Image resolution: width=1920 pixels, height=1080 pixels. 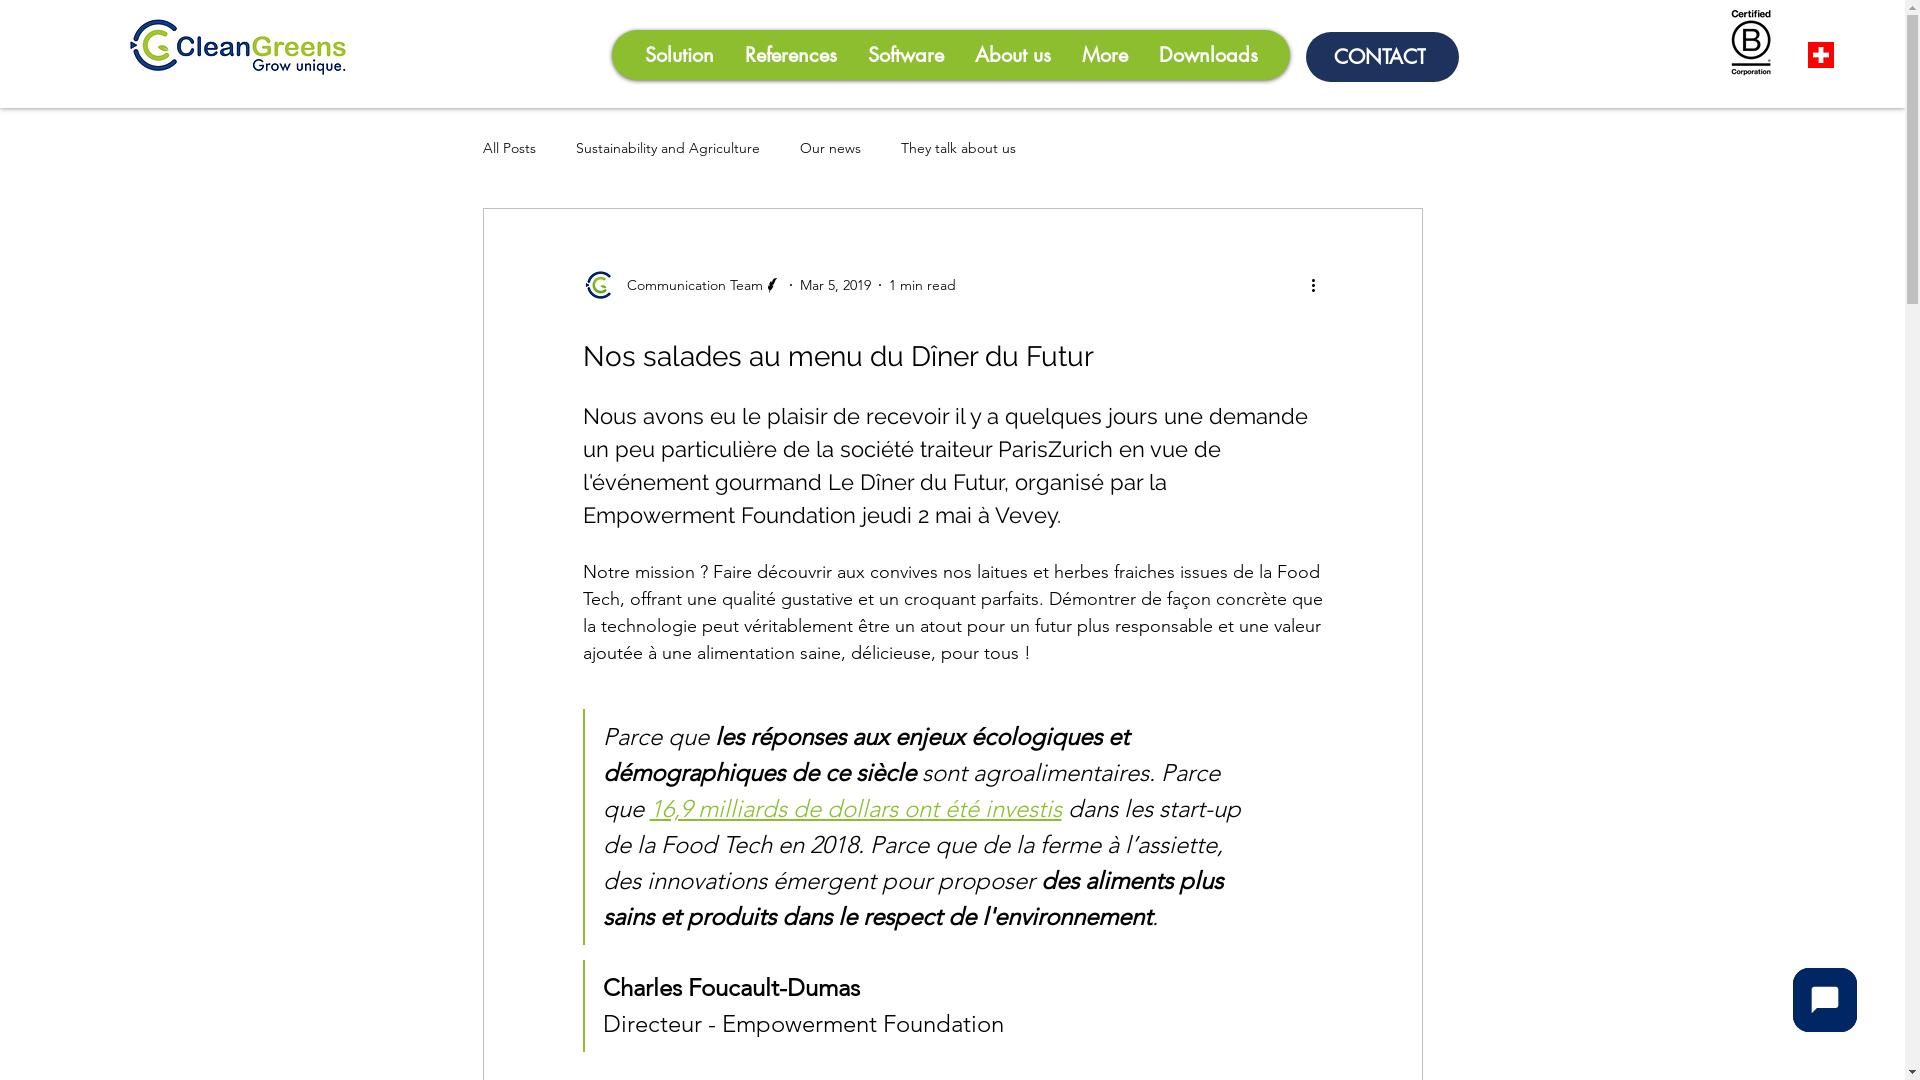 What do you see at coordinates (682, 285) in the screenshot?
I see `Communication Team` at bounding box center [682, 285].